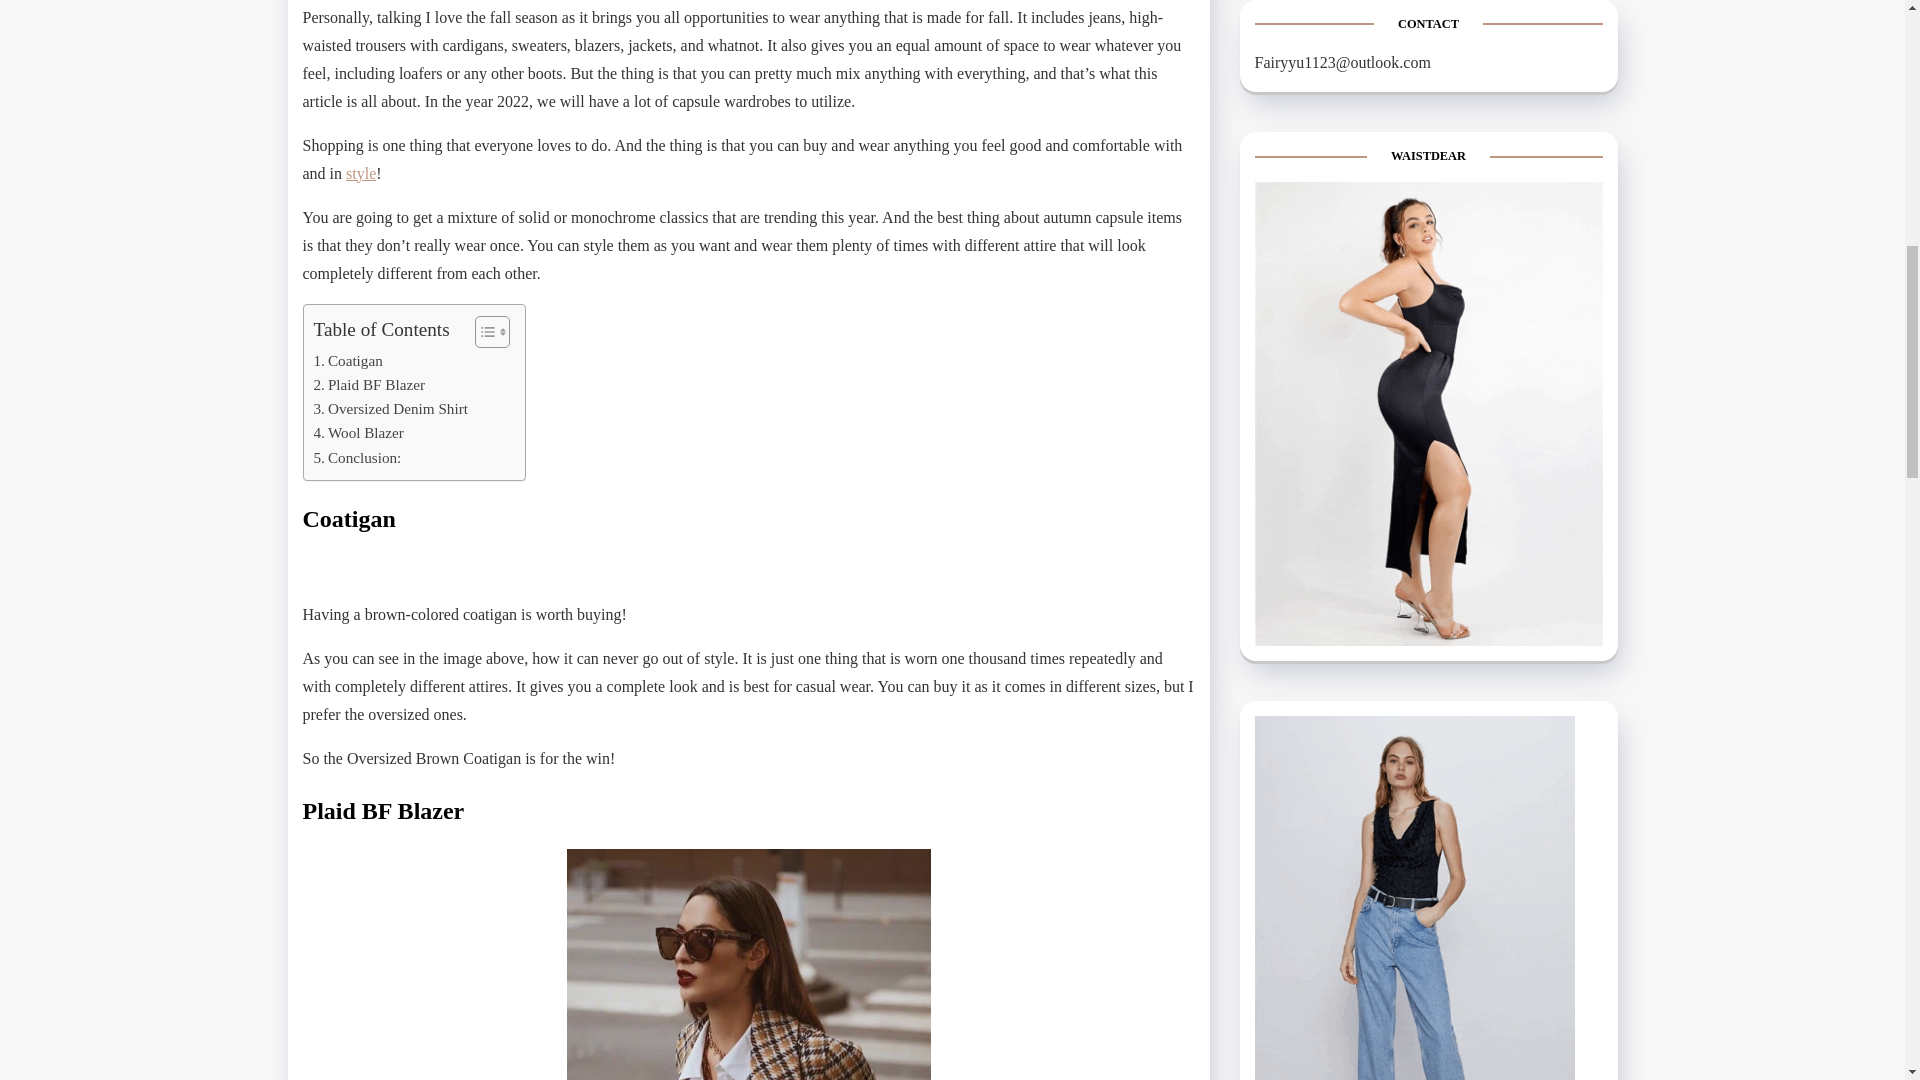 This screenshot has width=1920, height=1080. I want to click on Plaid BF Blazer, so click(369, 384).